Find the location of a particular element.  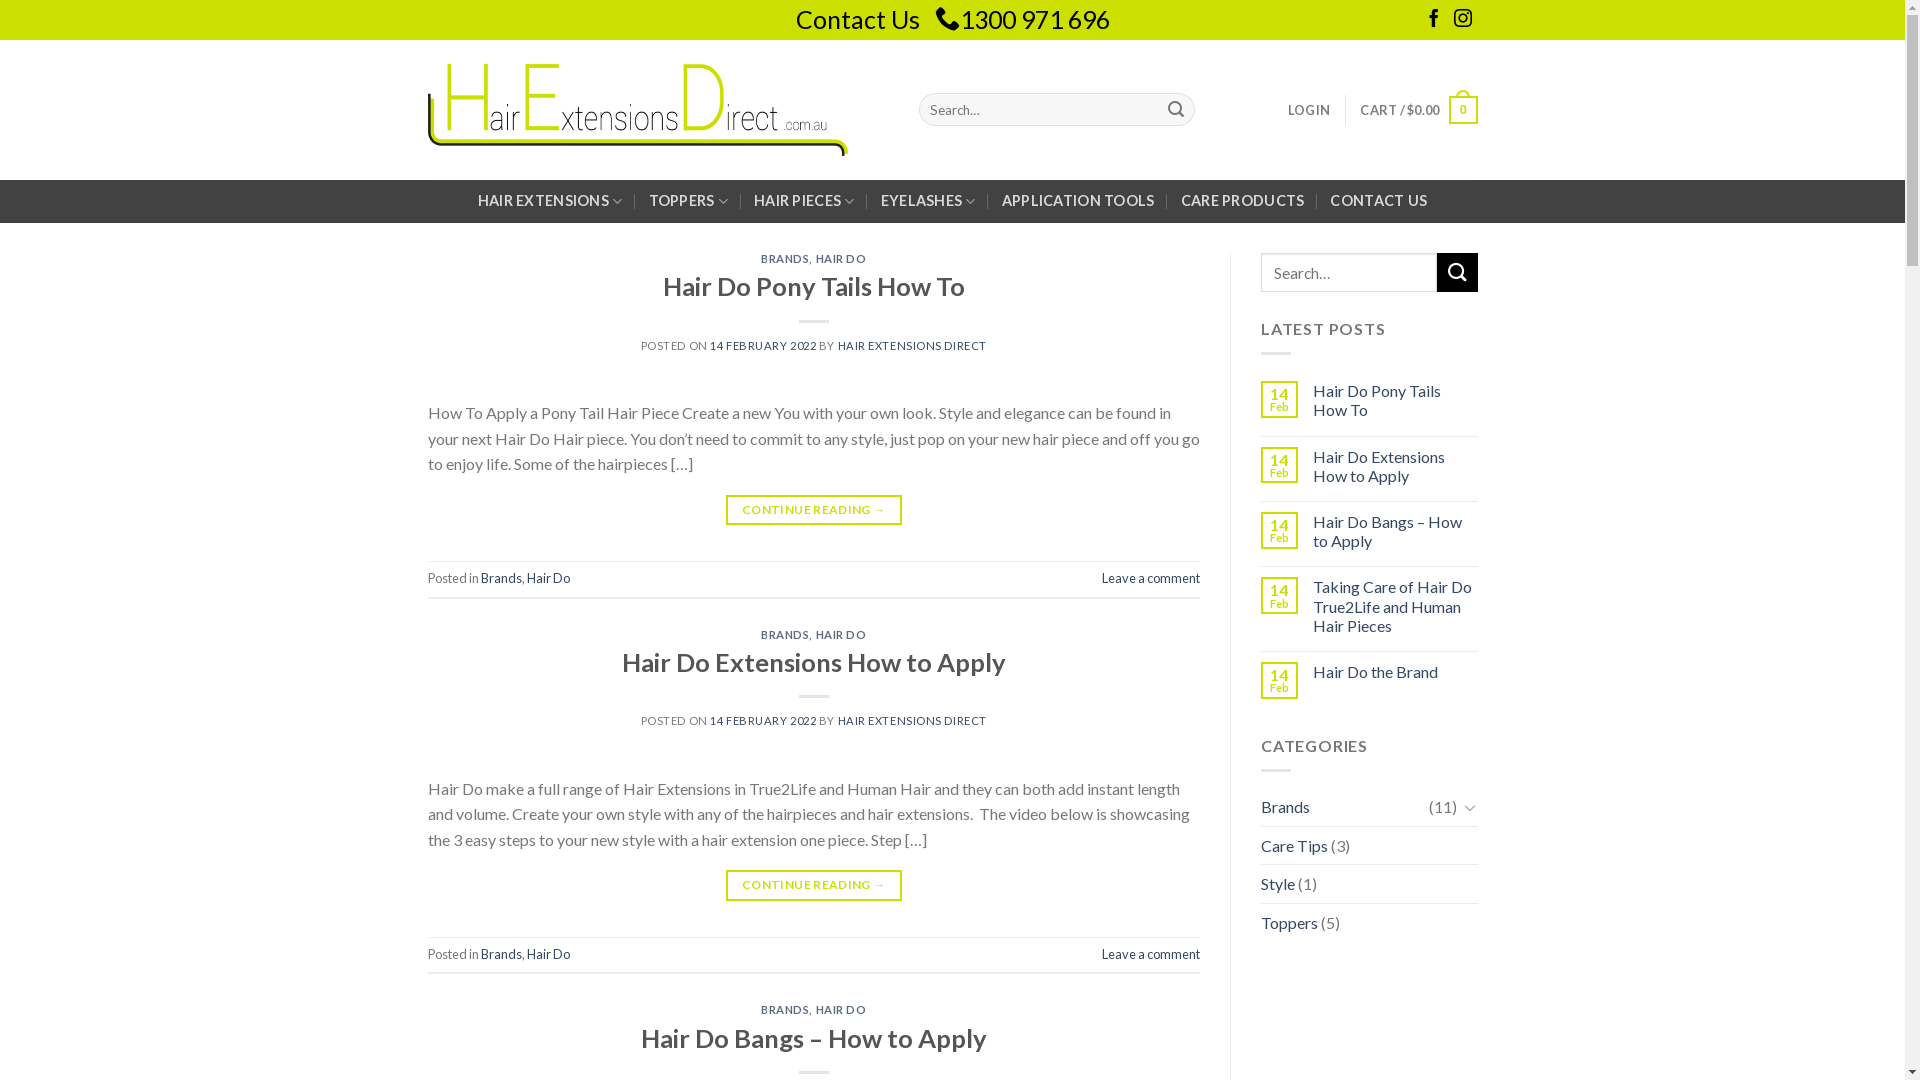

Hair Do is located at coordinates (548, 954).